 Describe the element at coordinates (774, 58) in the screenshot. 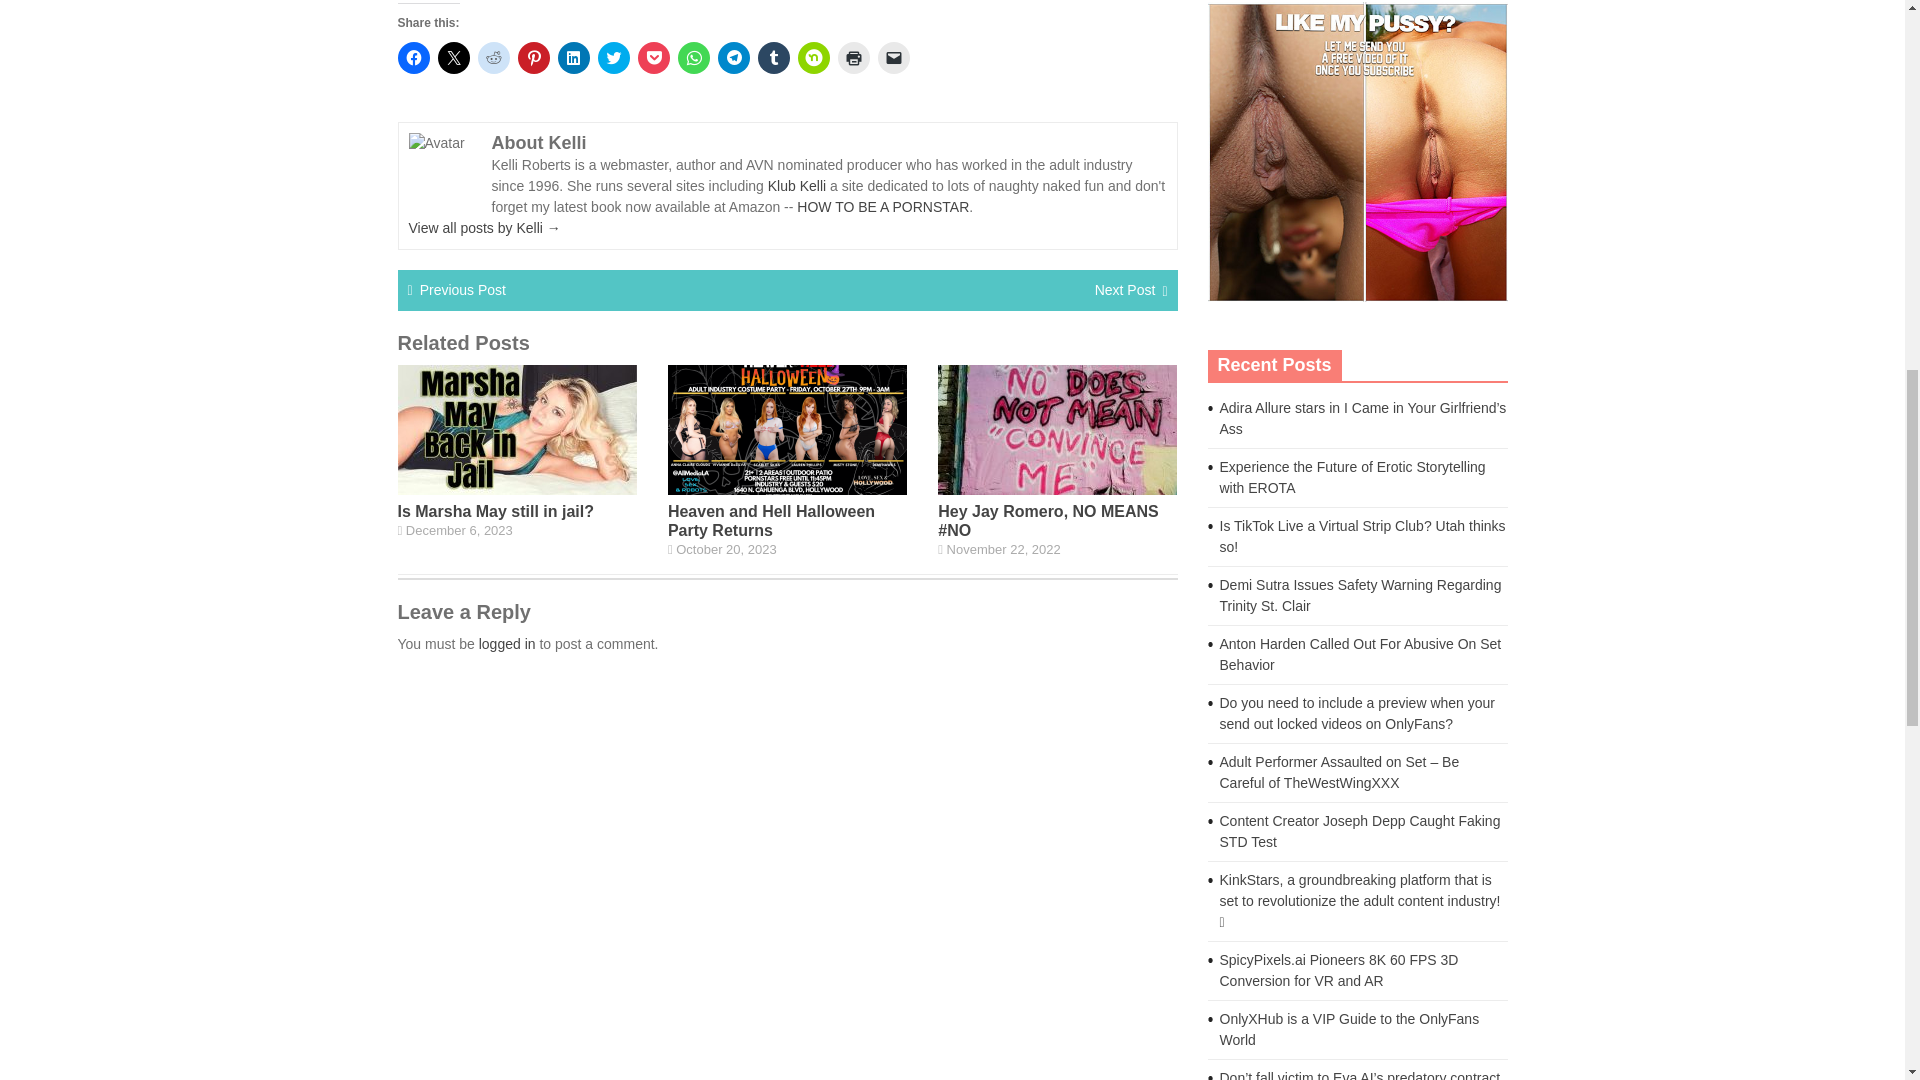

I see `Click to share on Tumblr` at that location.